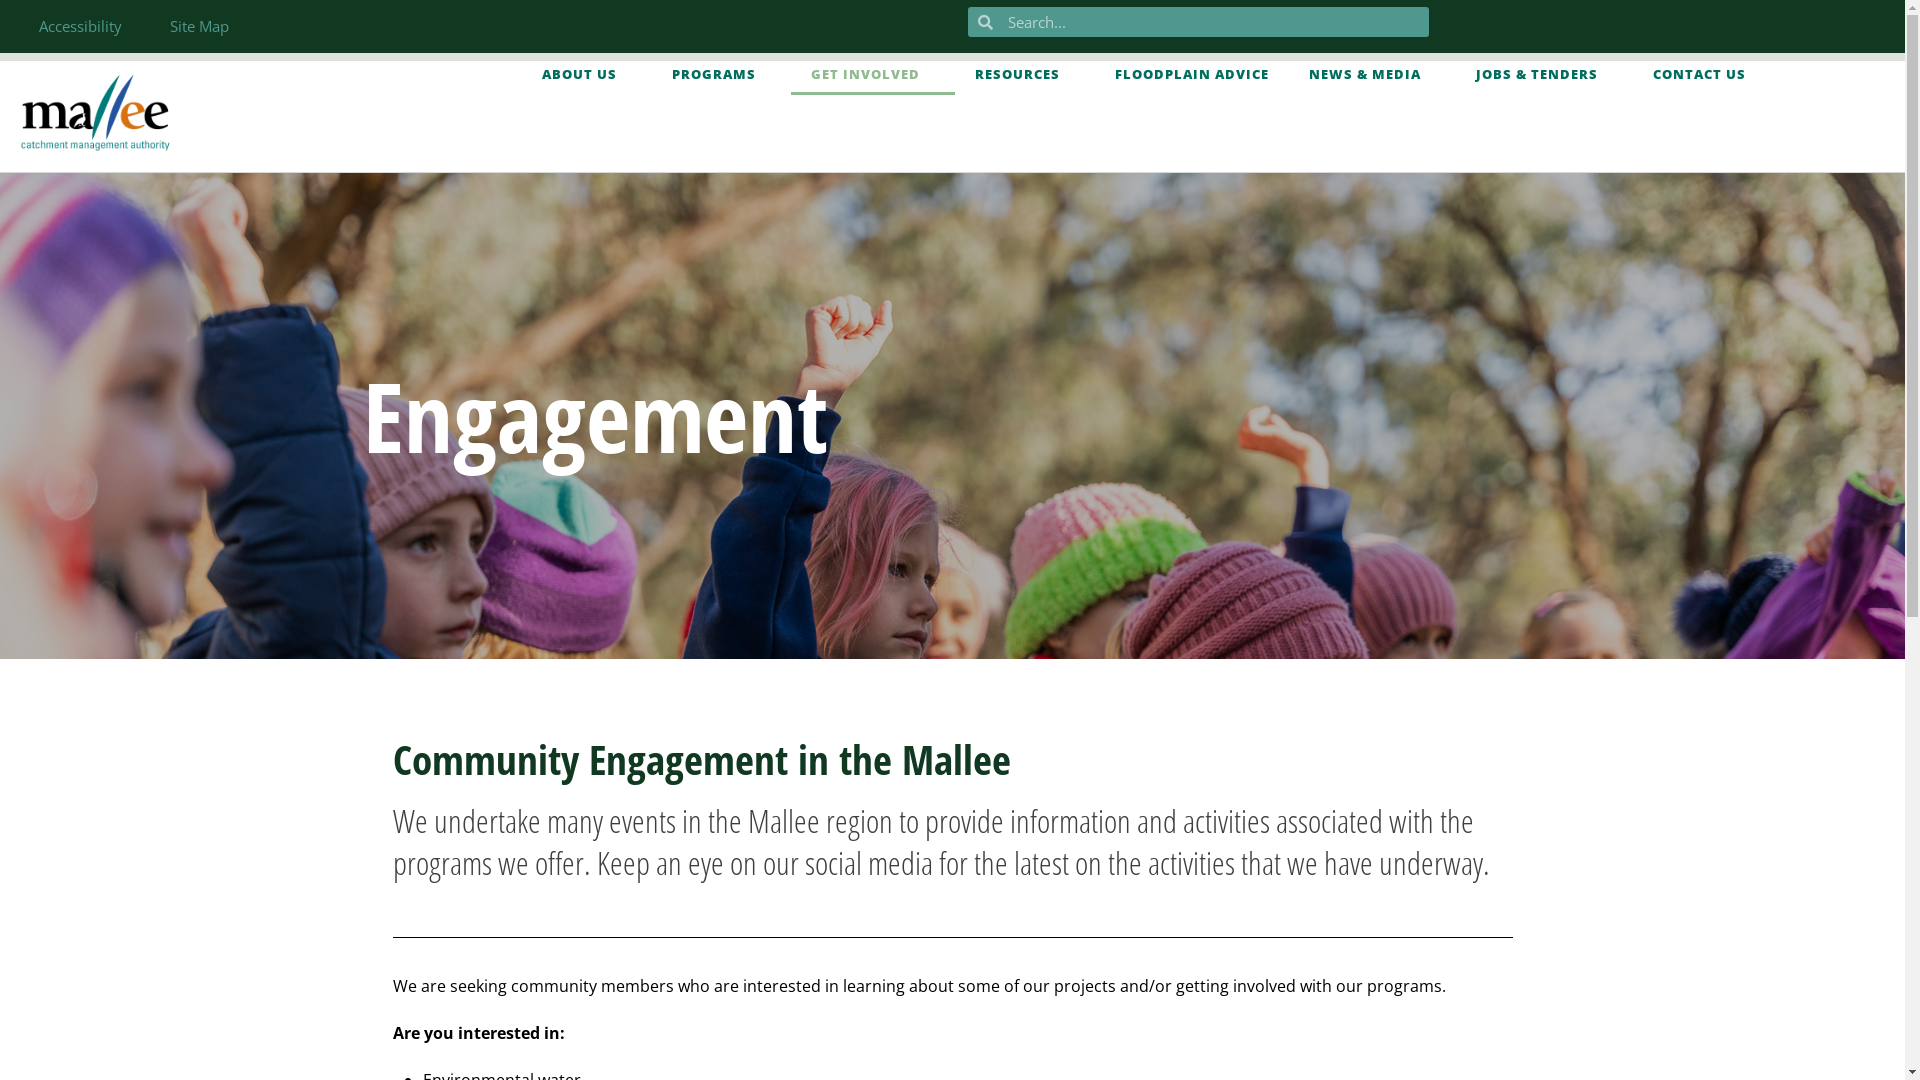 The image size is (1920, 1080). Describe the element at coordinates (587, 74) in the screenshot. I see `ABOUT US` at that location.